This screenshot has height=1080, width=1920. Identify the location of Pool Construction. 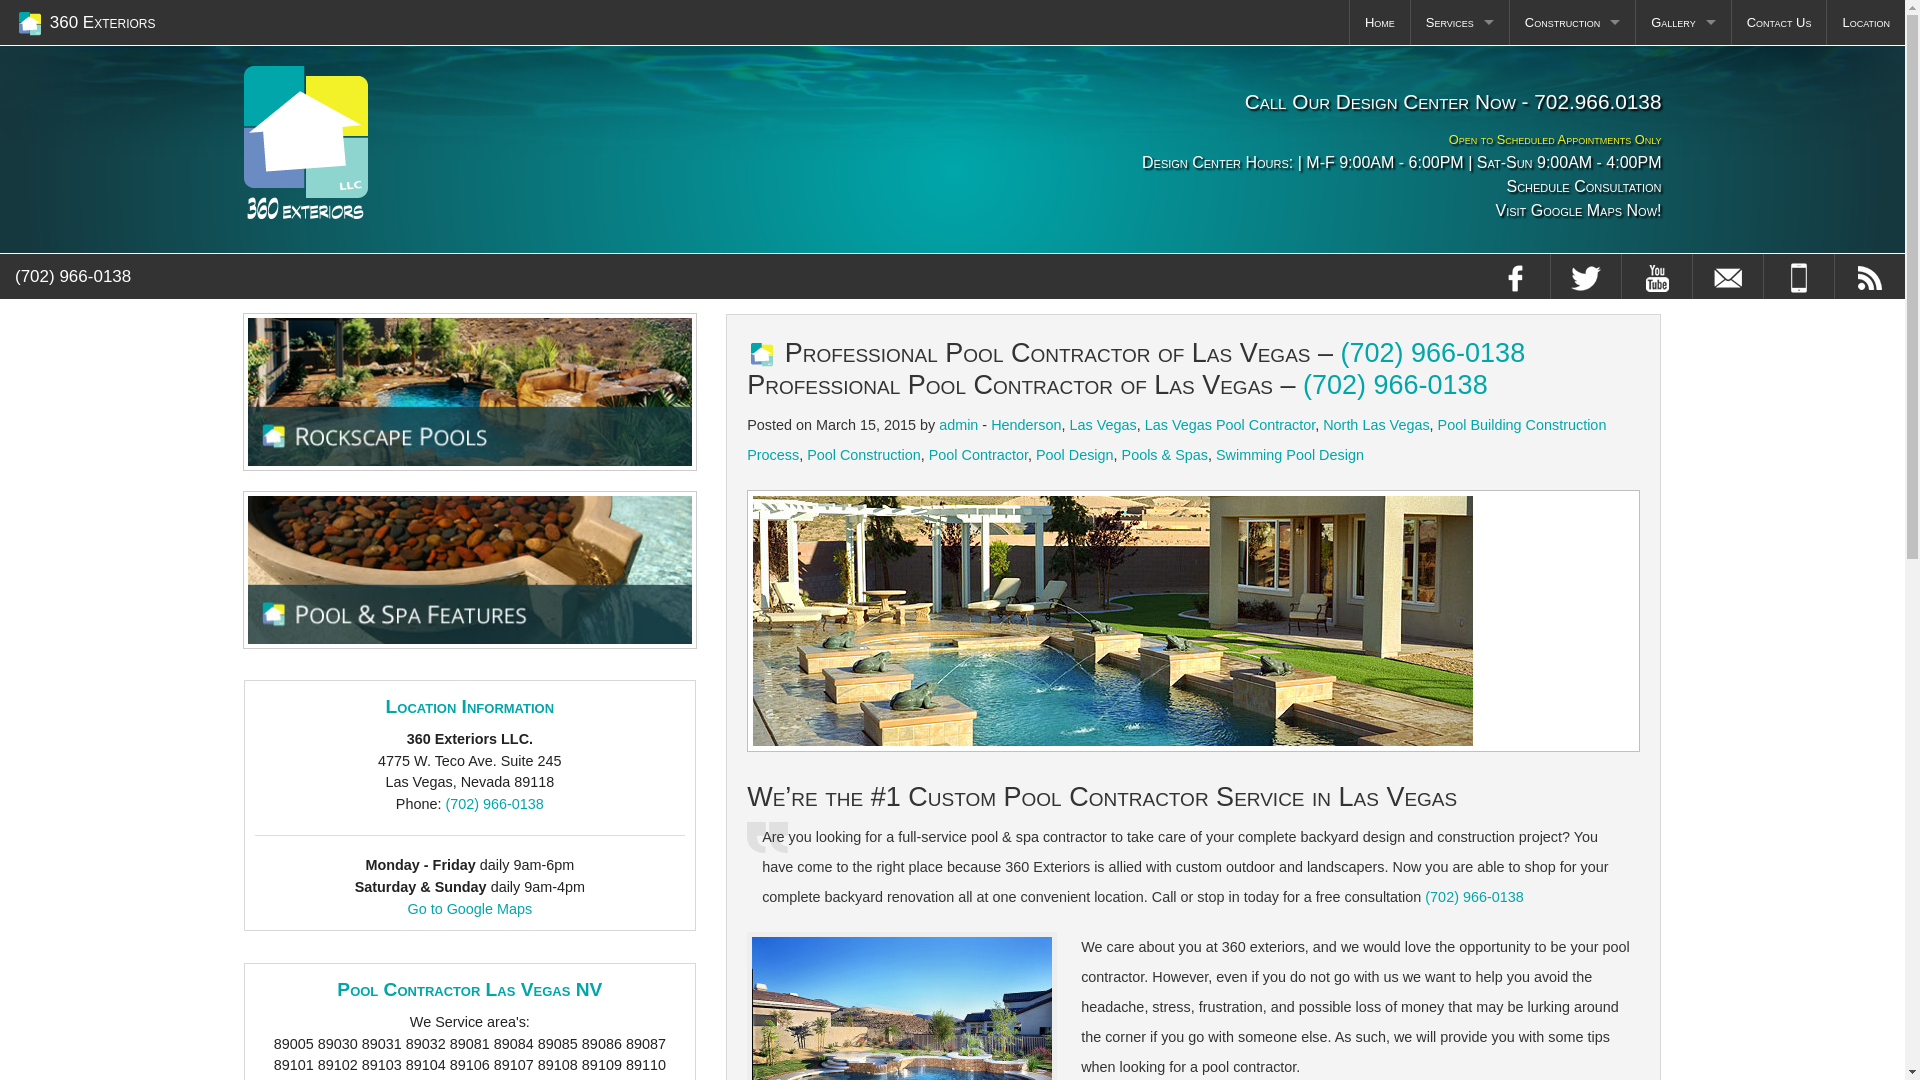
(864, 454).